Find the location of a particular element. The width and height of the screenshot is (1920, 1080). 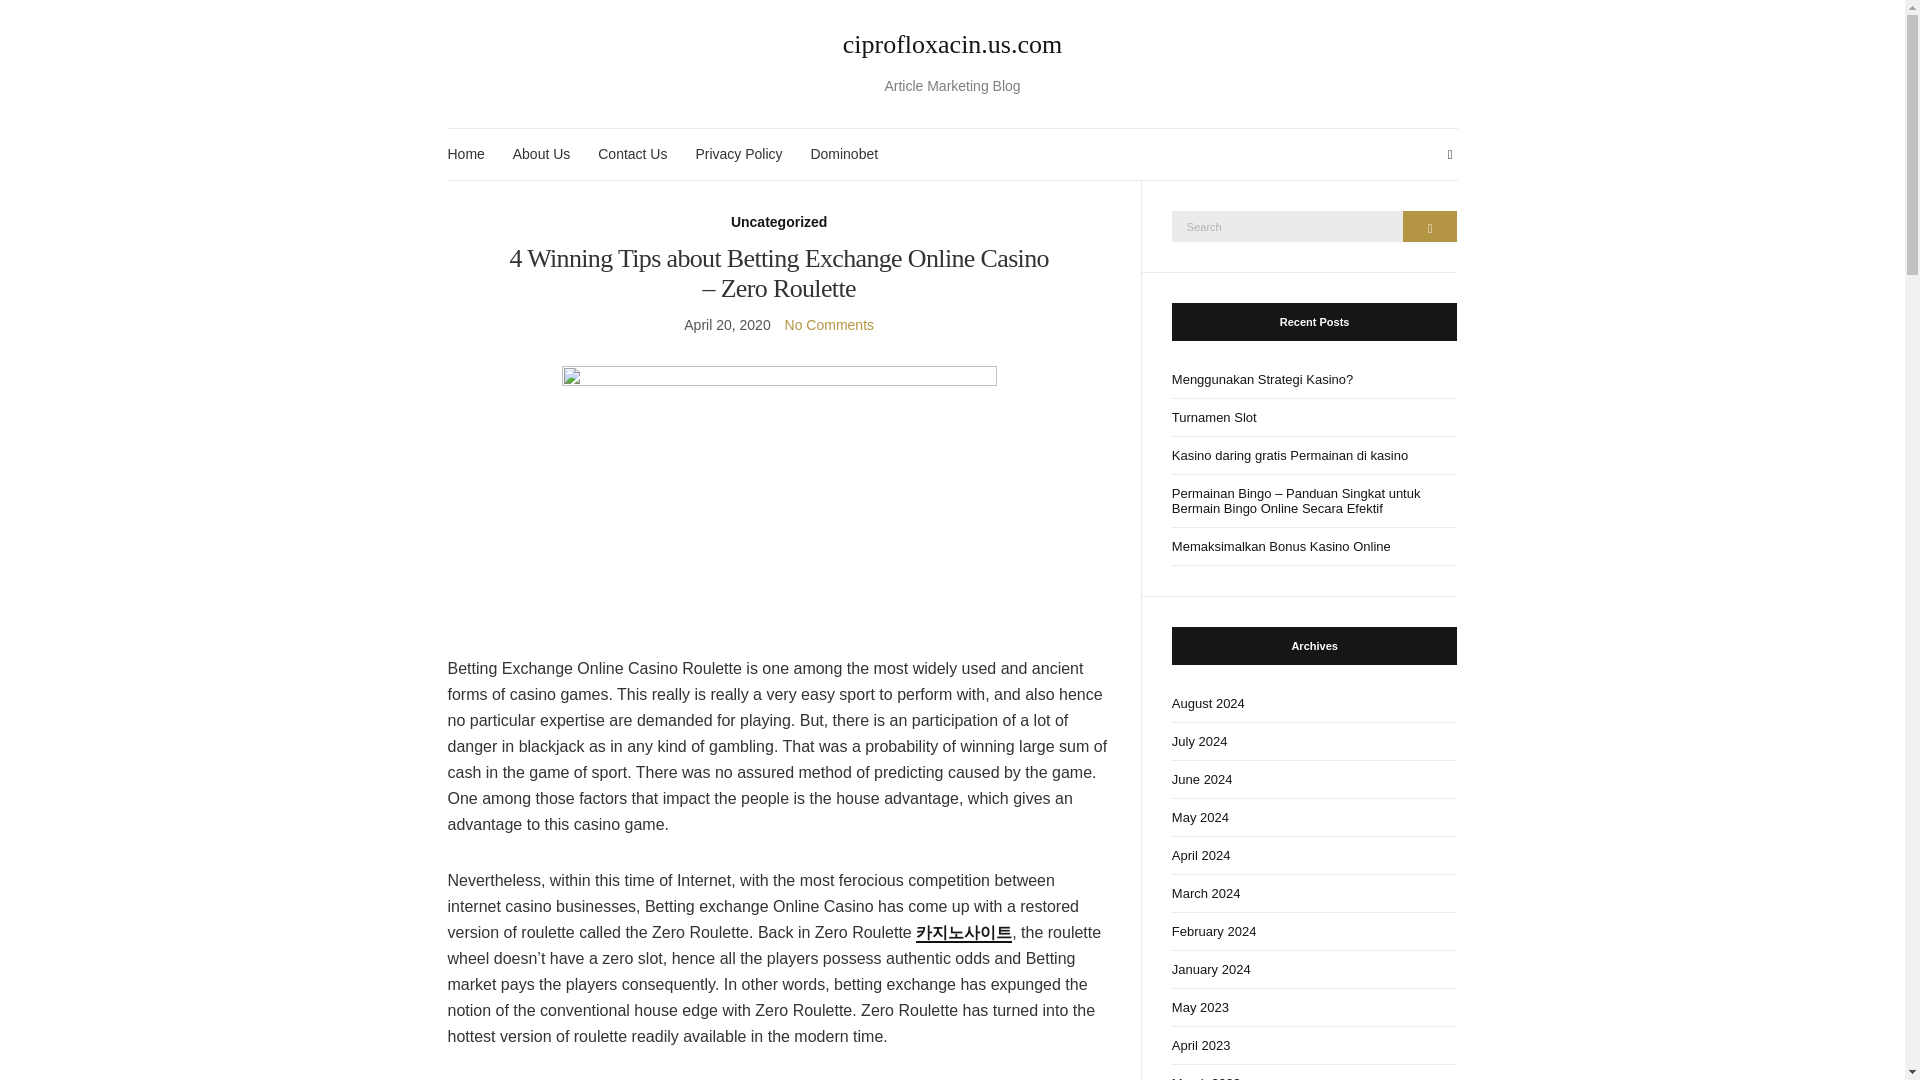

Turnamen Slot is located at coordinates (1314, 418).